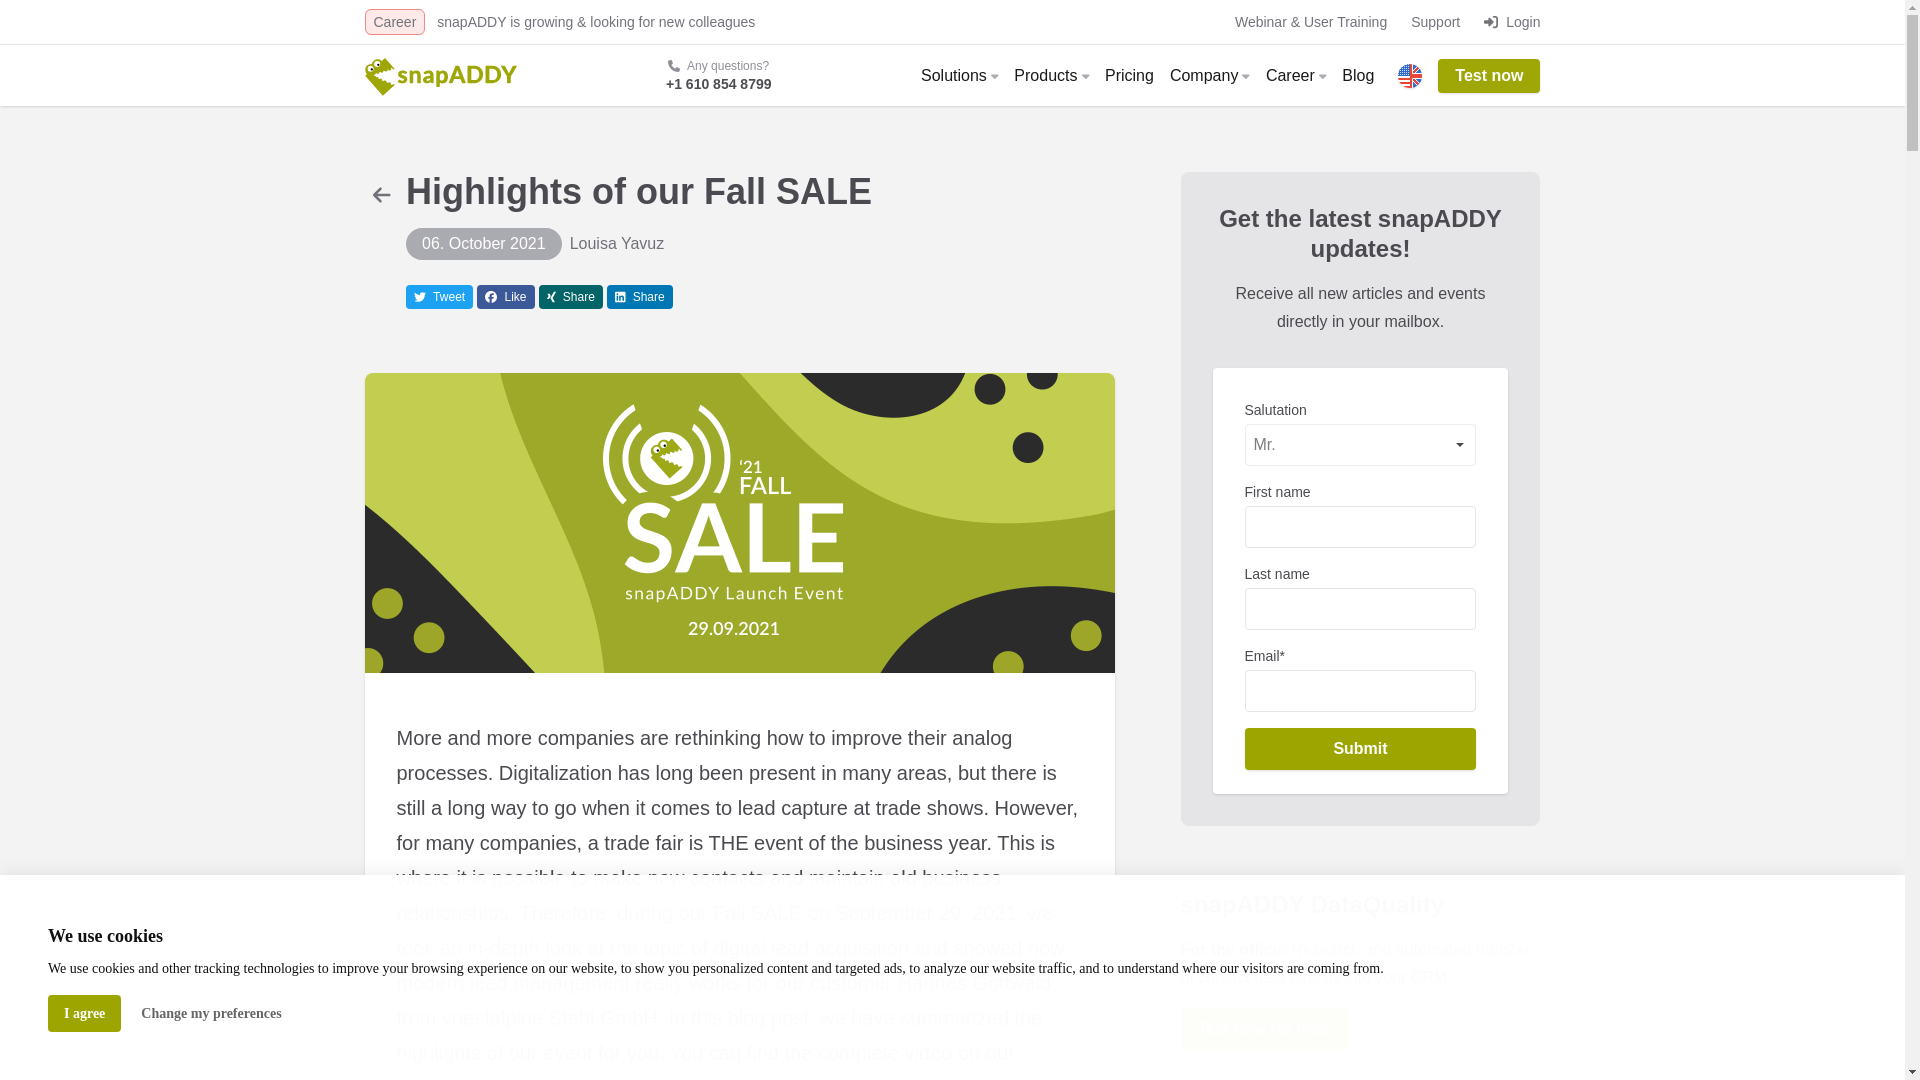 Image resolution: width=1920 pixels, height=1080 pixels. What do you see at coordinates (84, 1013) in the screenshot?
I see `I agree` at bounding box center [84, 1013].